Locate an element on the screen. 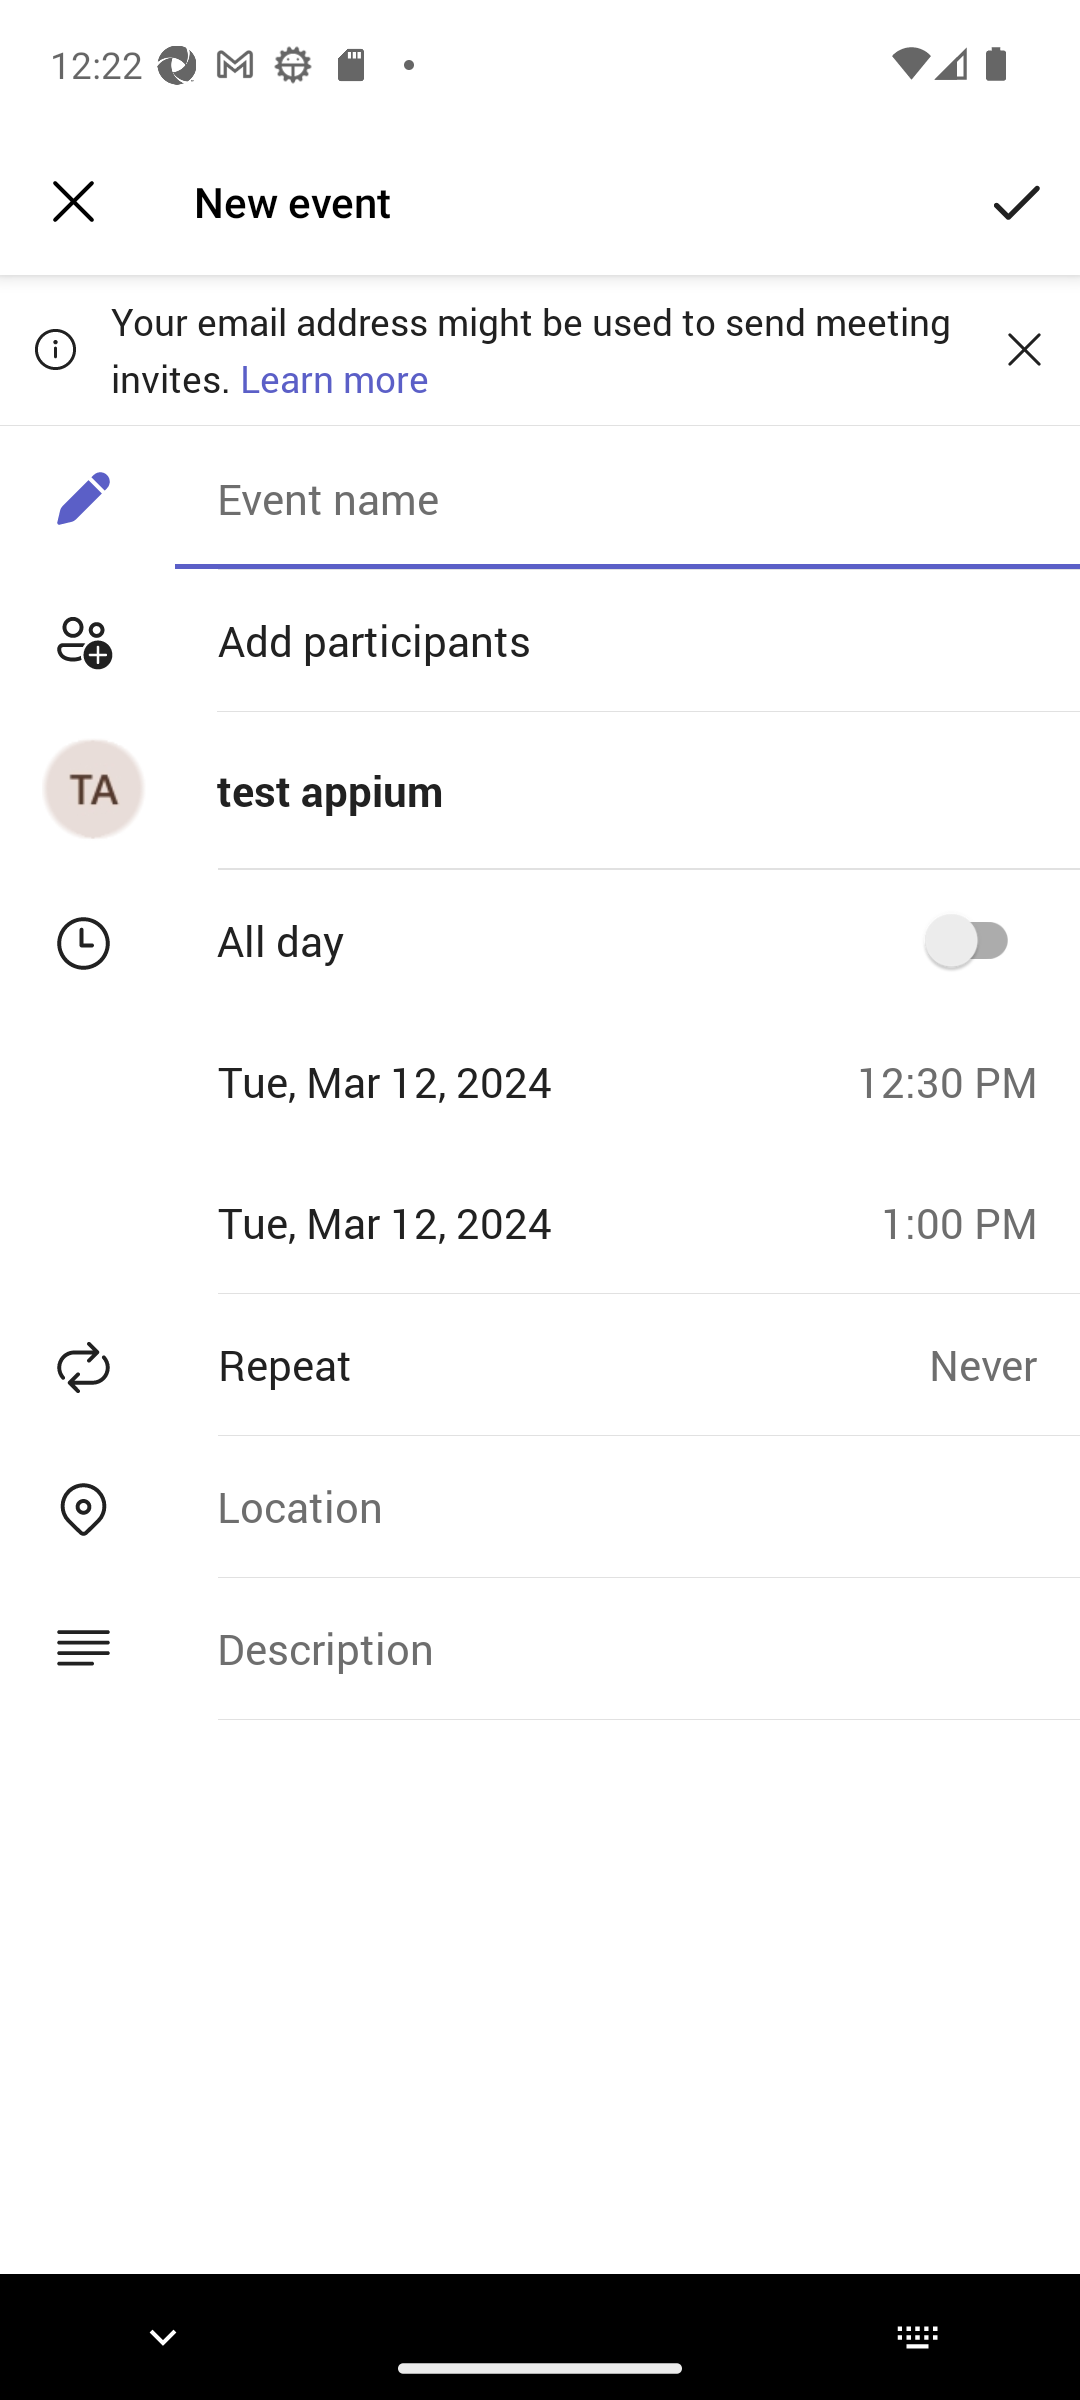 Image resolution: width=1080 pixels, height=2400 pixels. Tue, Mar 12, 2024 Starts Tuesday Mar 12, 2024 is located at coordinates (418, 1081).